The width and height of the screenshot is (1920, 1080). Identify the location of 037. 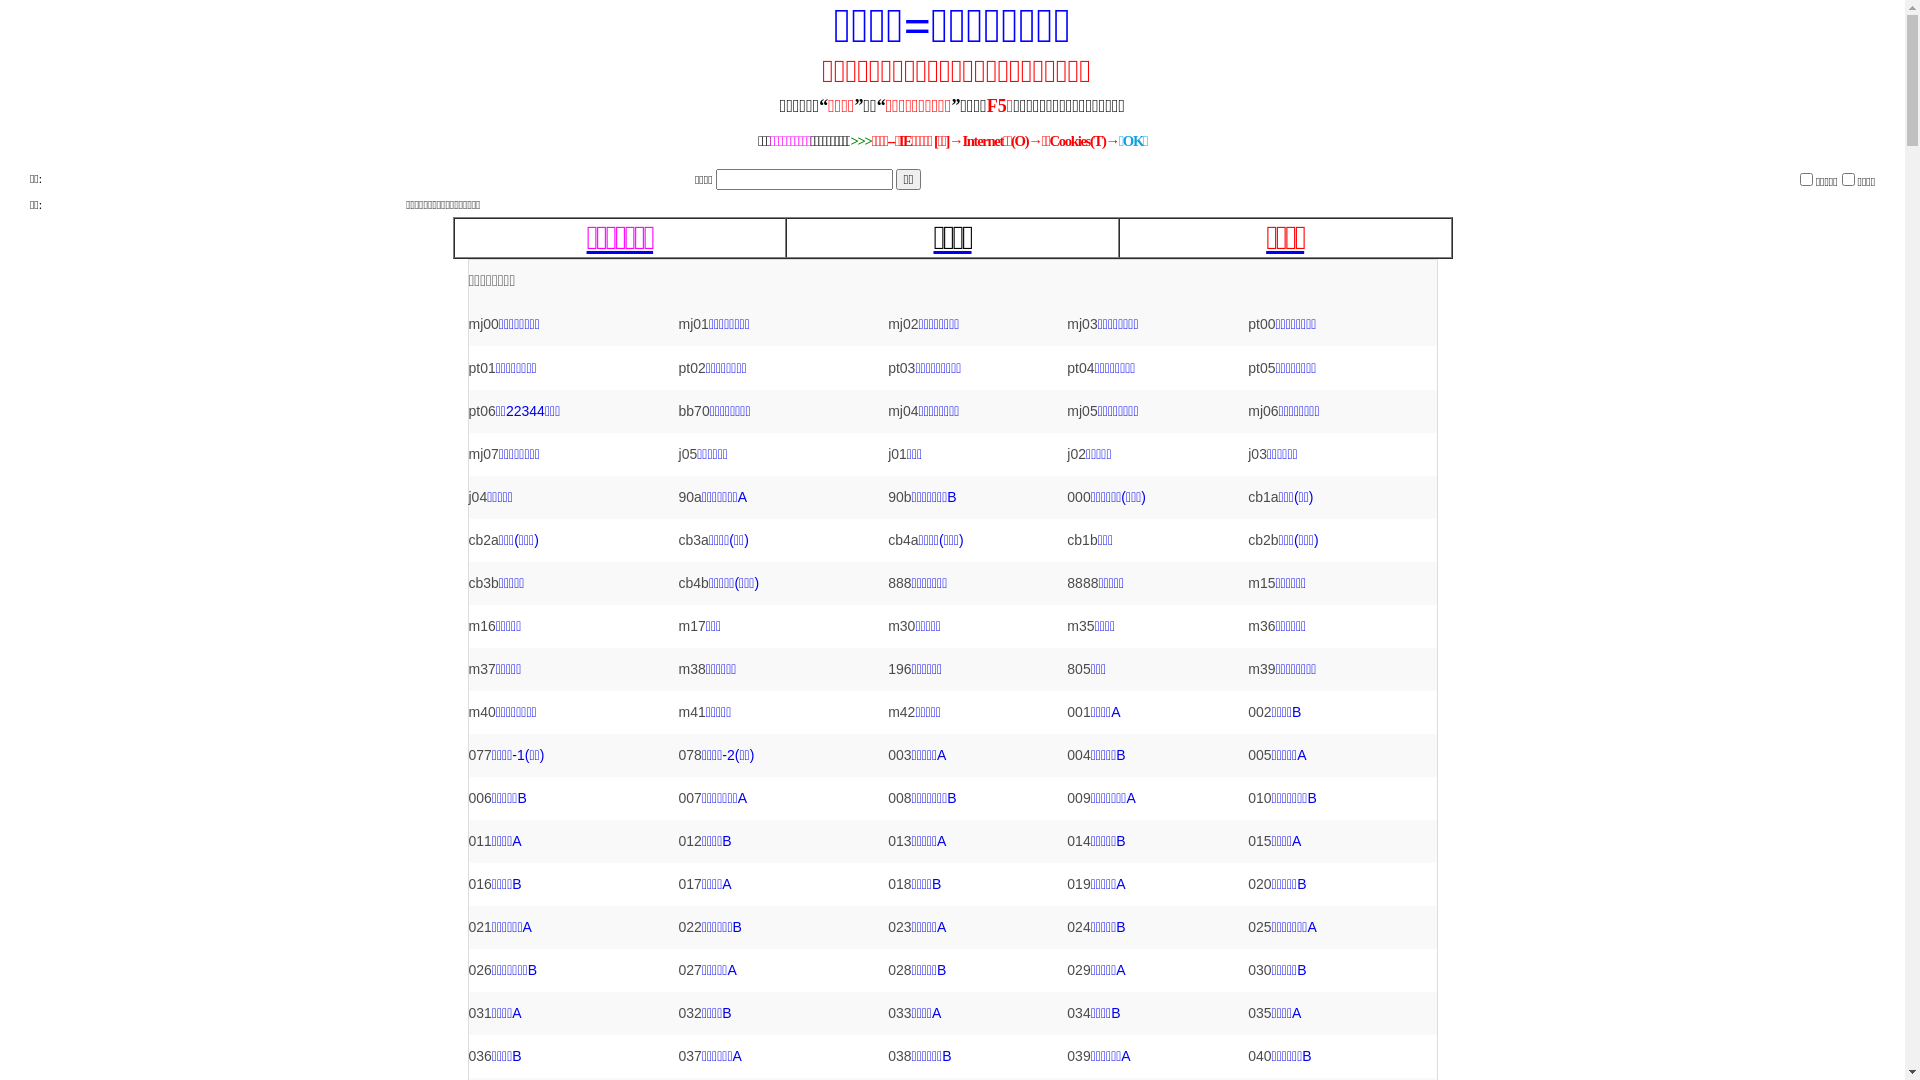
(690, 1056).